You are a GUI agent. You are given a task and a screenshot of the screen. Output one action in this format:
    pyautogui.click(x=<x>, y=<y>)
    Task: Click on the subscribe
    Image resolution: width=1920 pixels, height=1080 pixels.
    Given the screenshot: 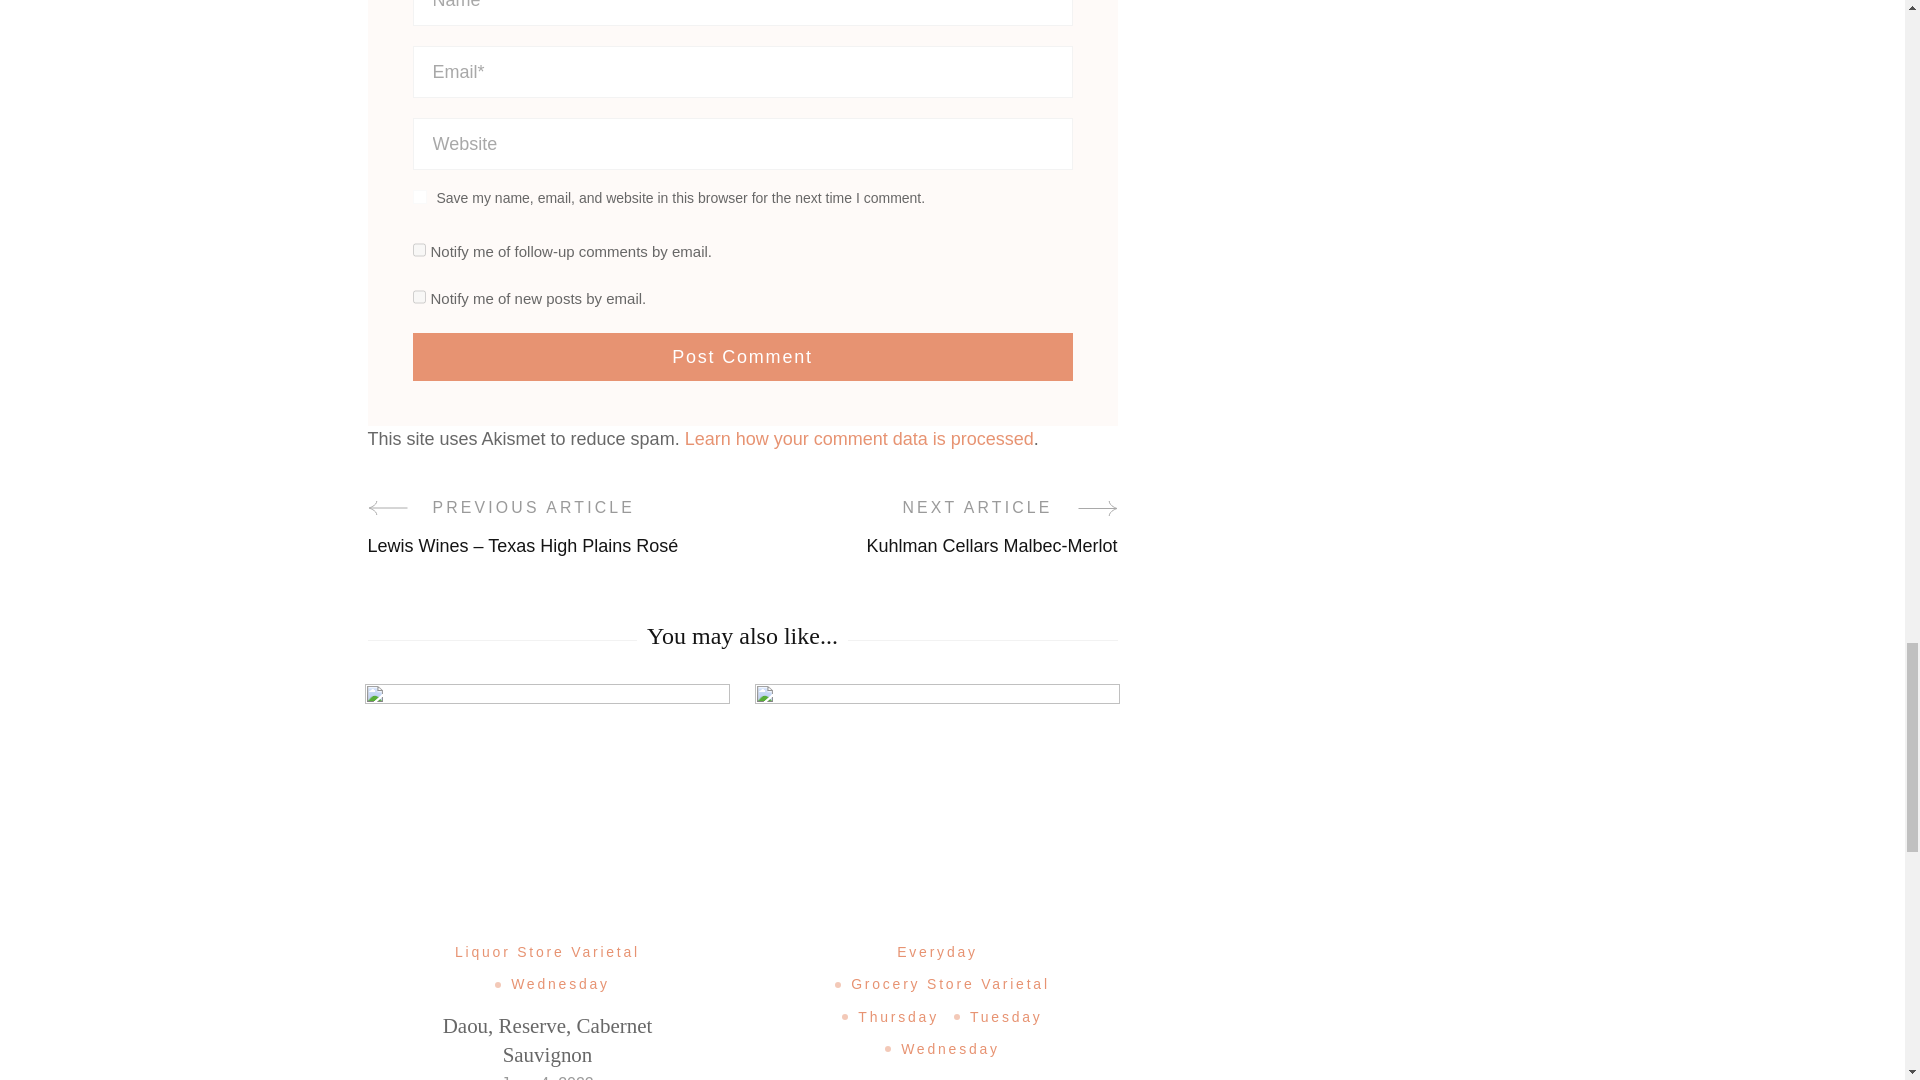 What is the action you would take?
    pyautogui.click(x=418, y=296)
    